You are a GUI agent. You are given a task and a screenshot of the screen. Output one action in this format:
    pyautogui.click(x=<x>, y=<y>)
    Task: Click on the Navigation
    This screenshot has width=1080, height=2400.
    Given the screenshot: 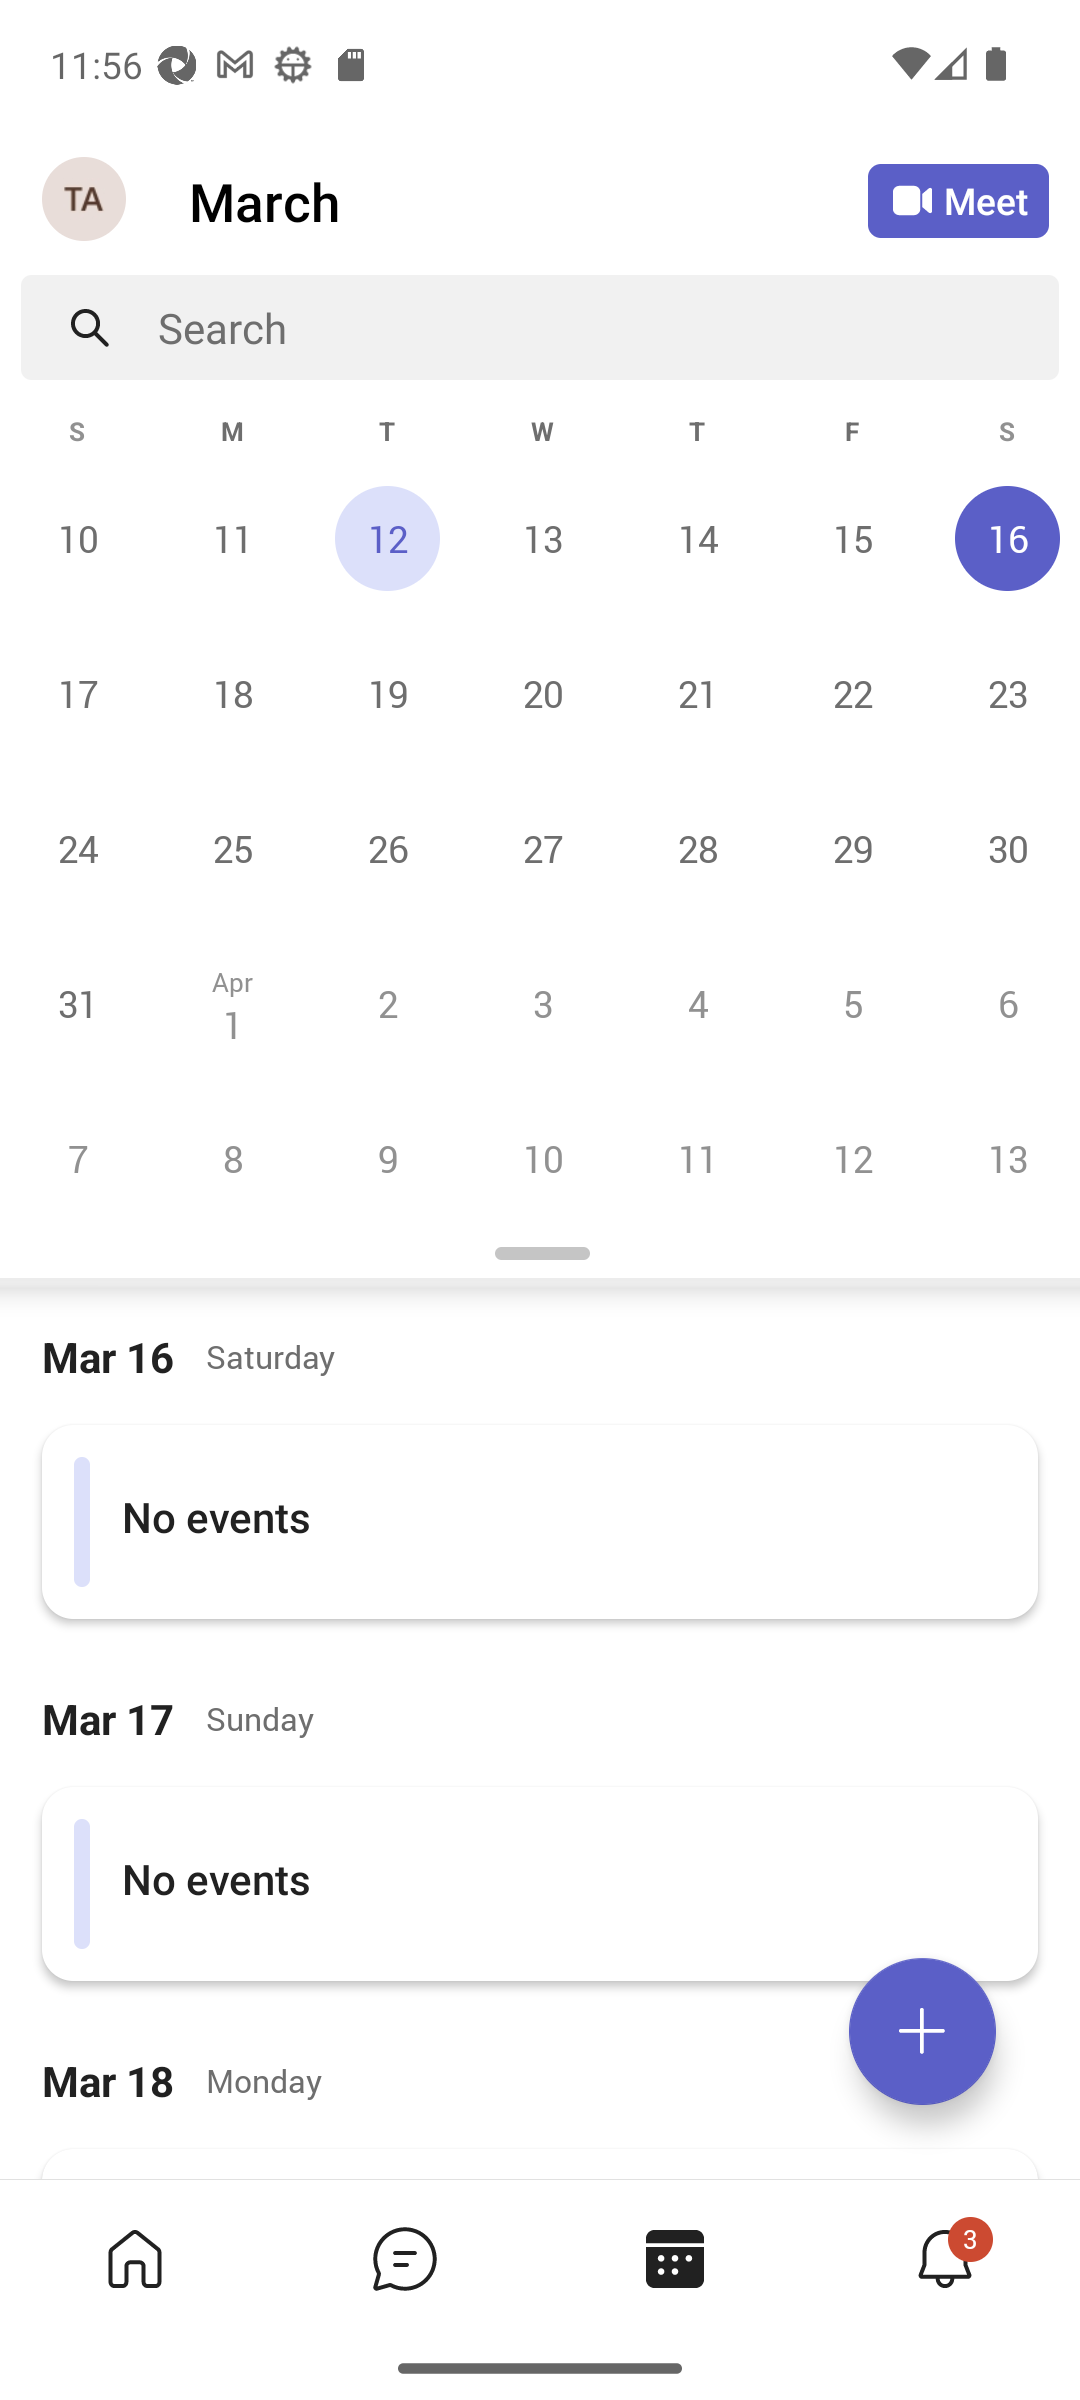 What is the action you would take?
    pyautogui.click(x=86, y=200)
    